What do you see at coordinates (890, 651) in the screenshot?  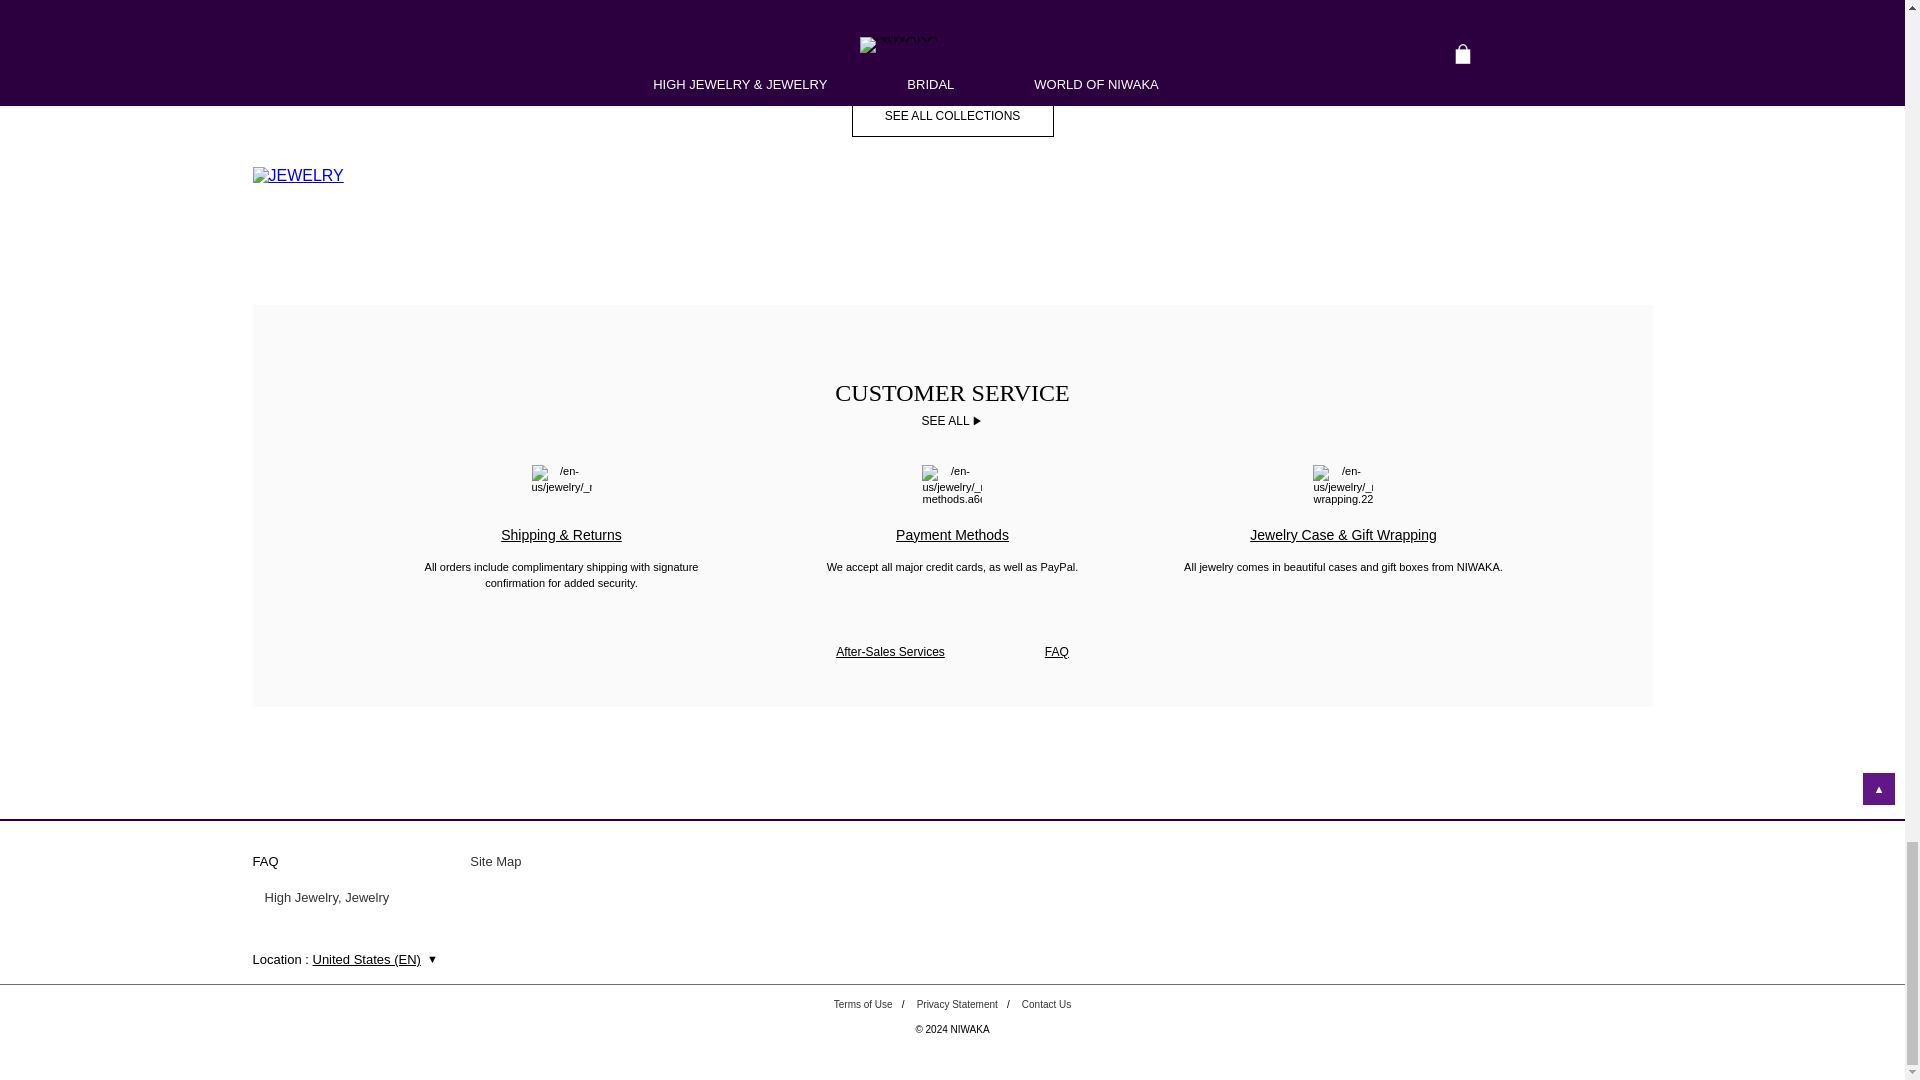 I see `After-Sales Services` at bounding box center [890, 651].